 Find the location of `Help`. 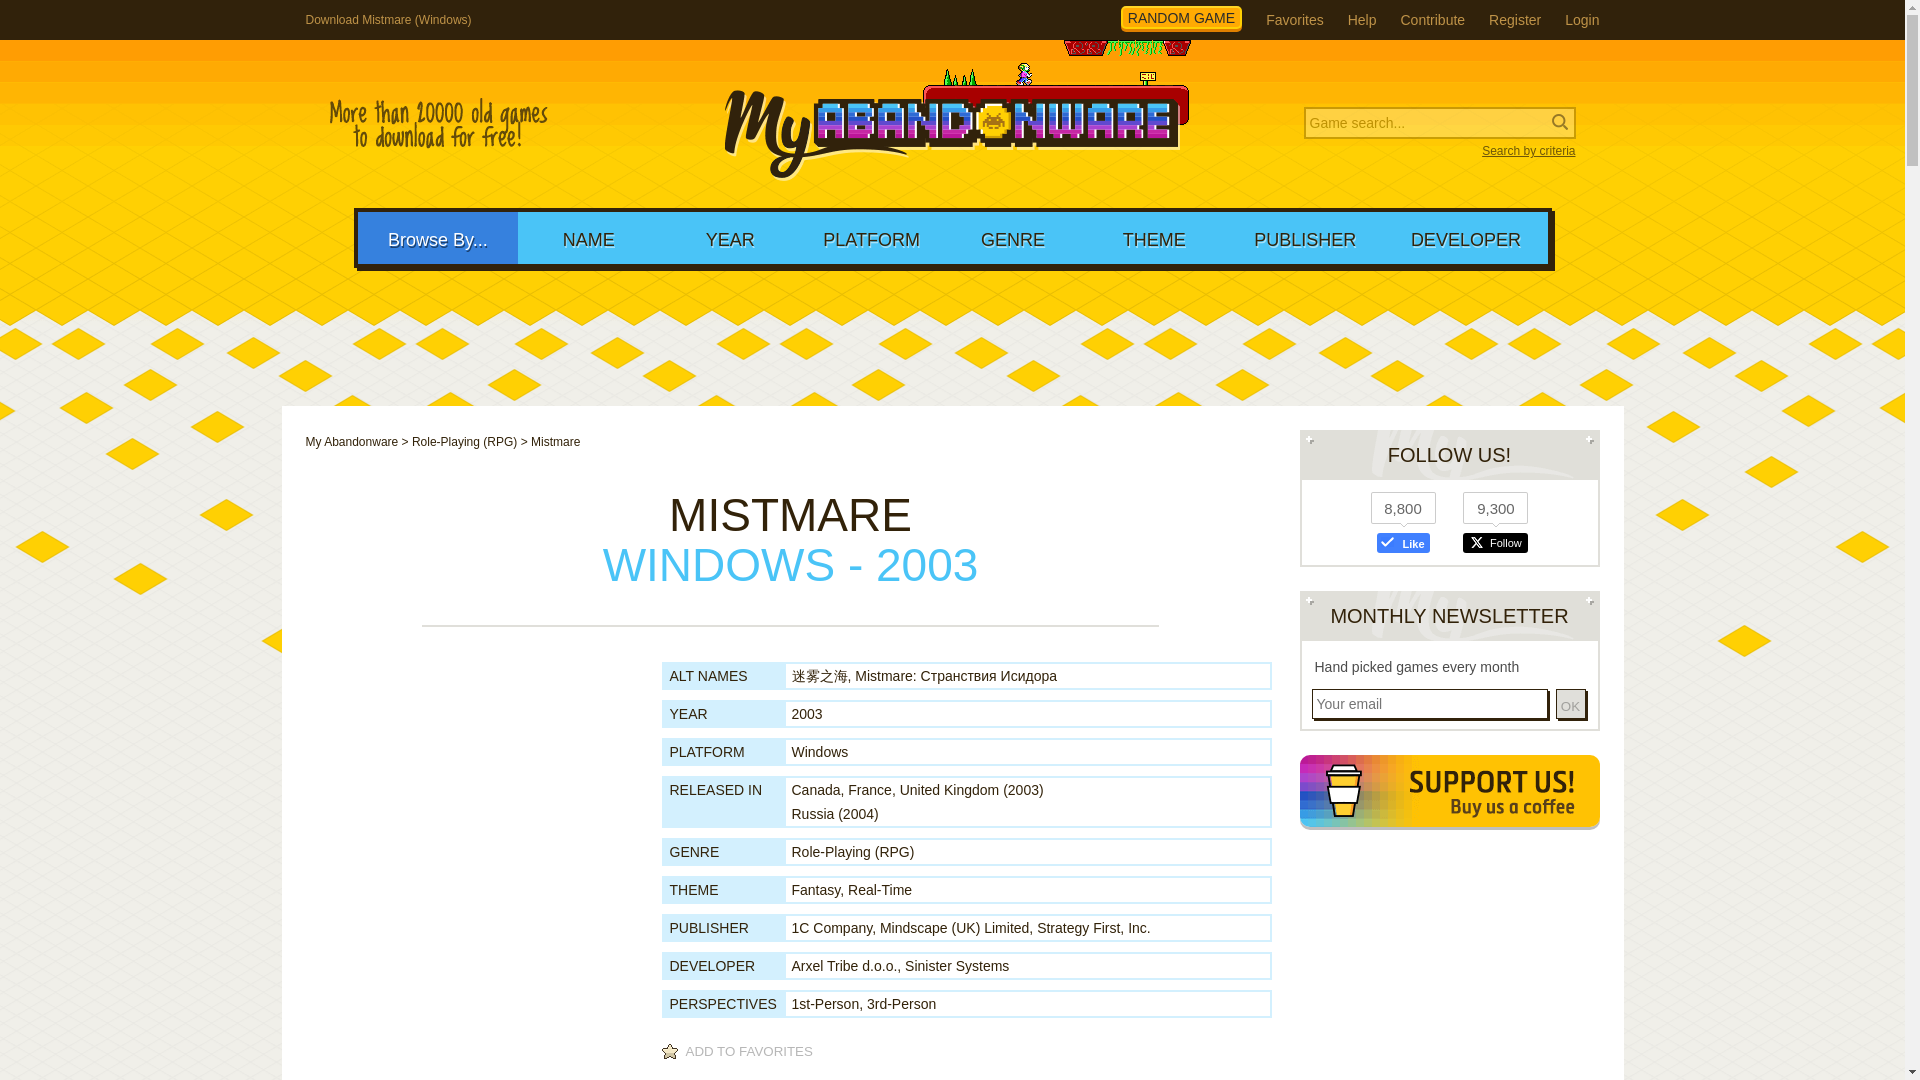

Help is located at coordinates (1362, 20).